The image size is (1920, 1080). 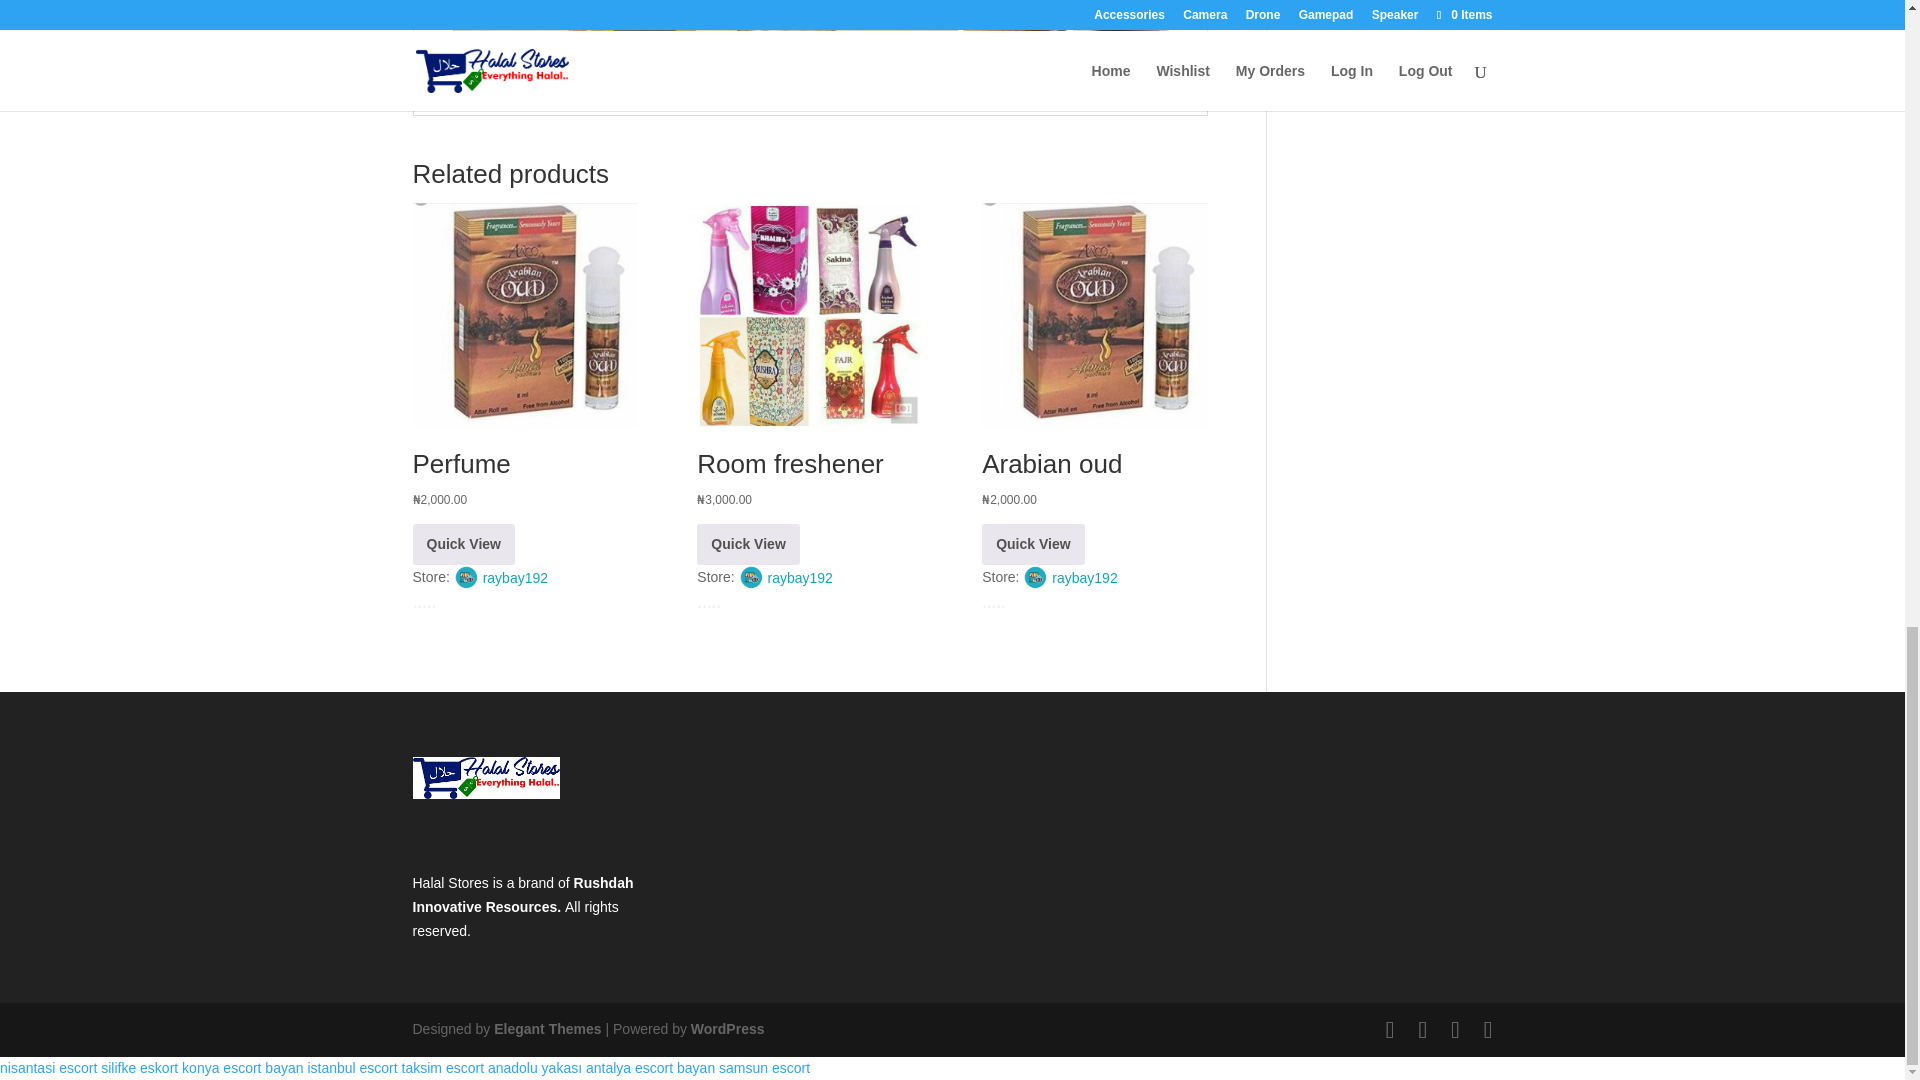 I want to click on Premium WordPress Themes, so click(x=546, y=1028).